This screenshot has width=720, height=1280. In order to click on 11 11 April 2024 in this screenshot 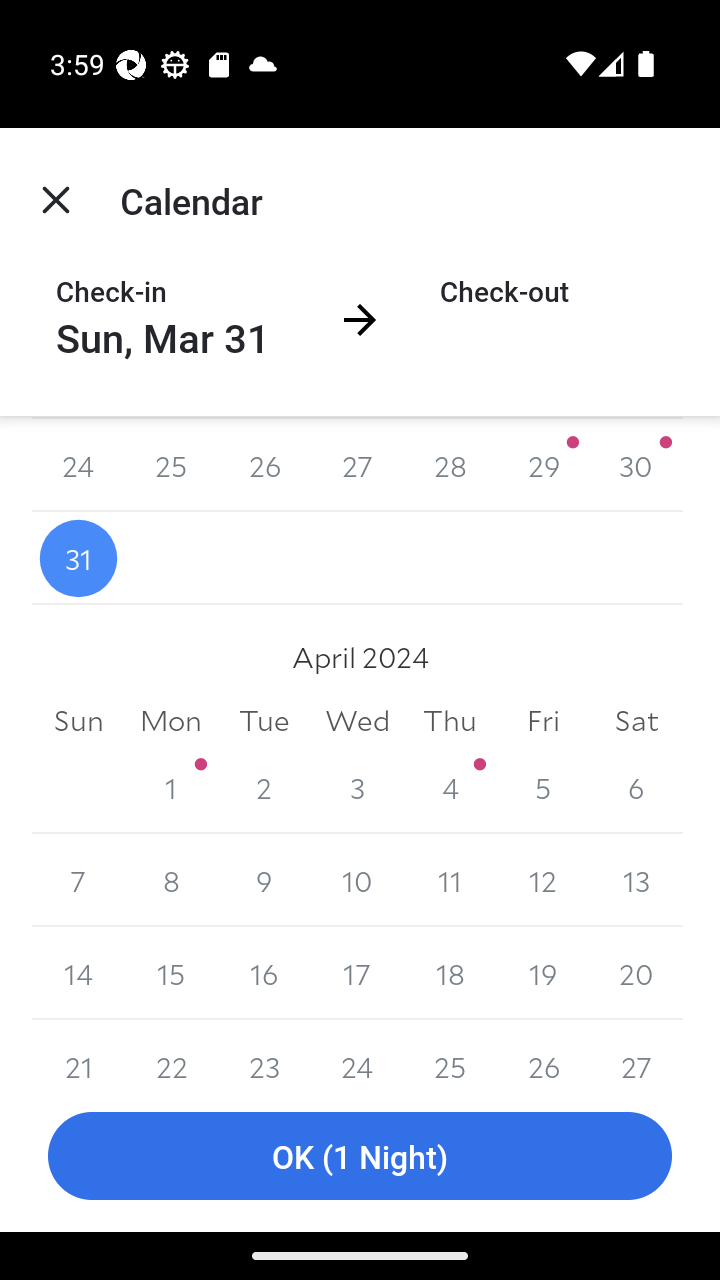, I will do `click(450, 880)`.